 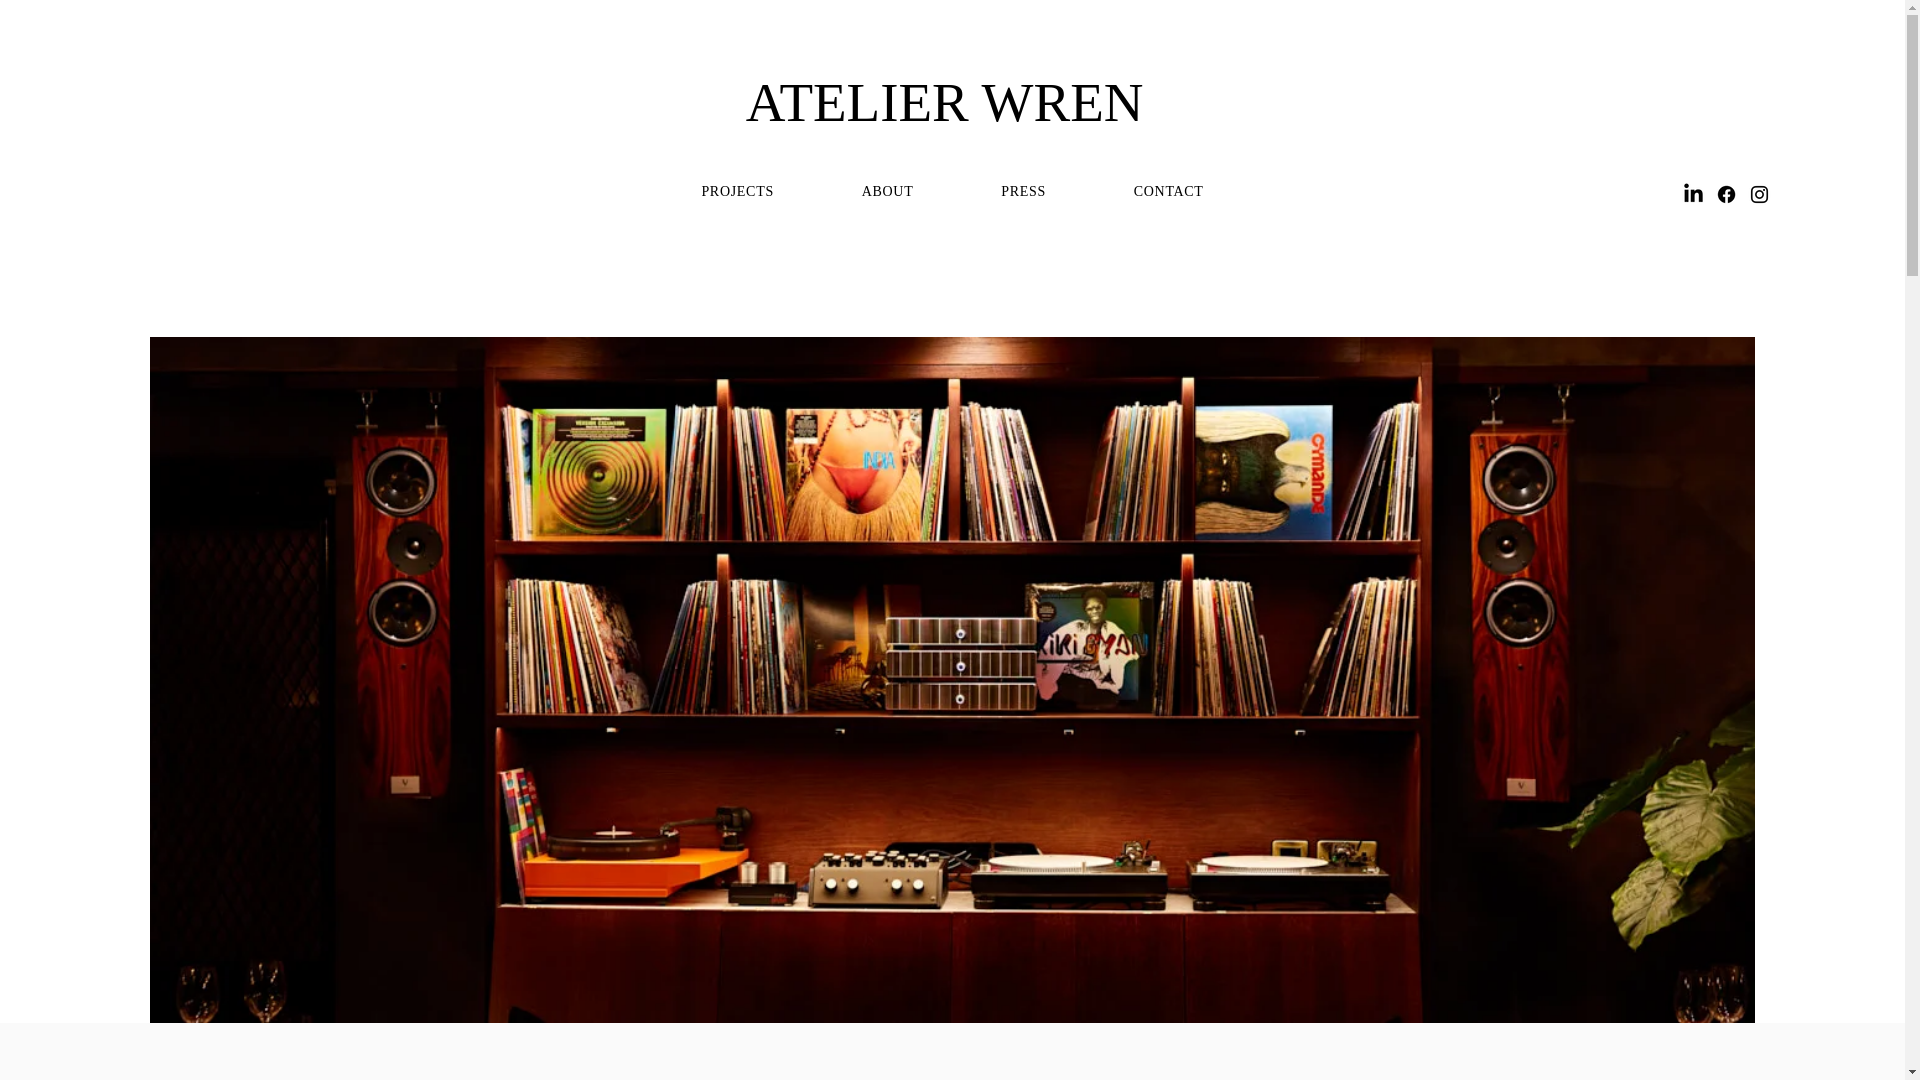 I want to click on ATELIER WREN , so click(x=952, y=102).